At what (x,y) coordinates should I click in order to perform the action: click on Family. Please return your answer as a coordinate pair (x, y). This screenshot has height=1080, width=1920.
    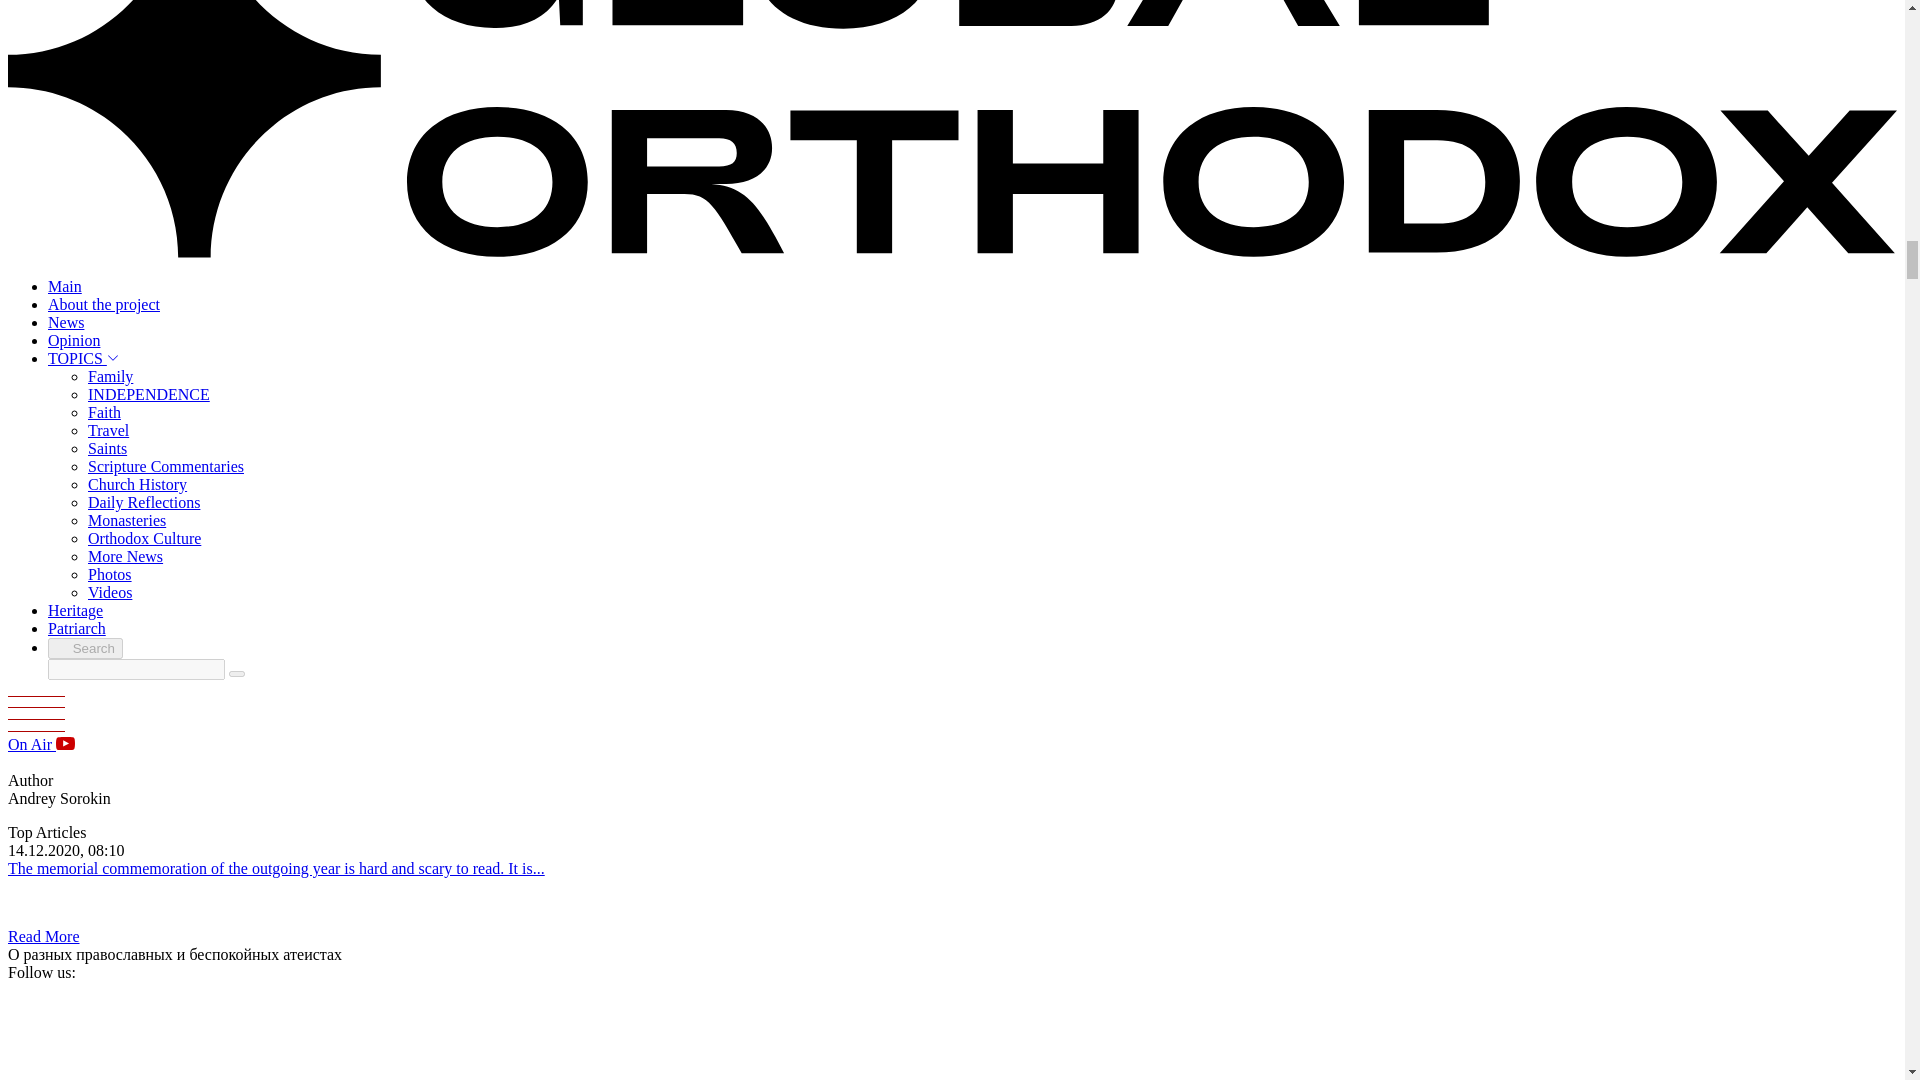
    Looking at the image, I should click on (110, 376).